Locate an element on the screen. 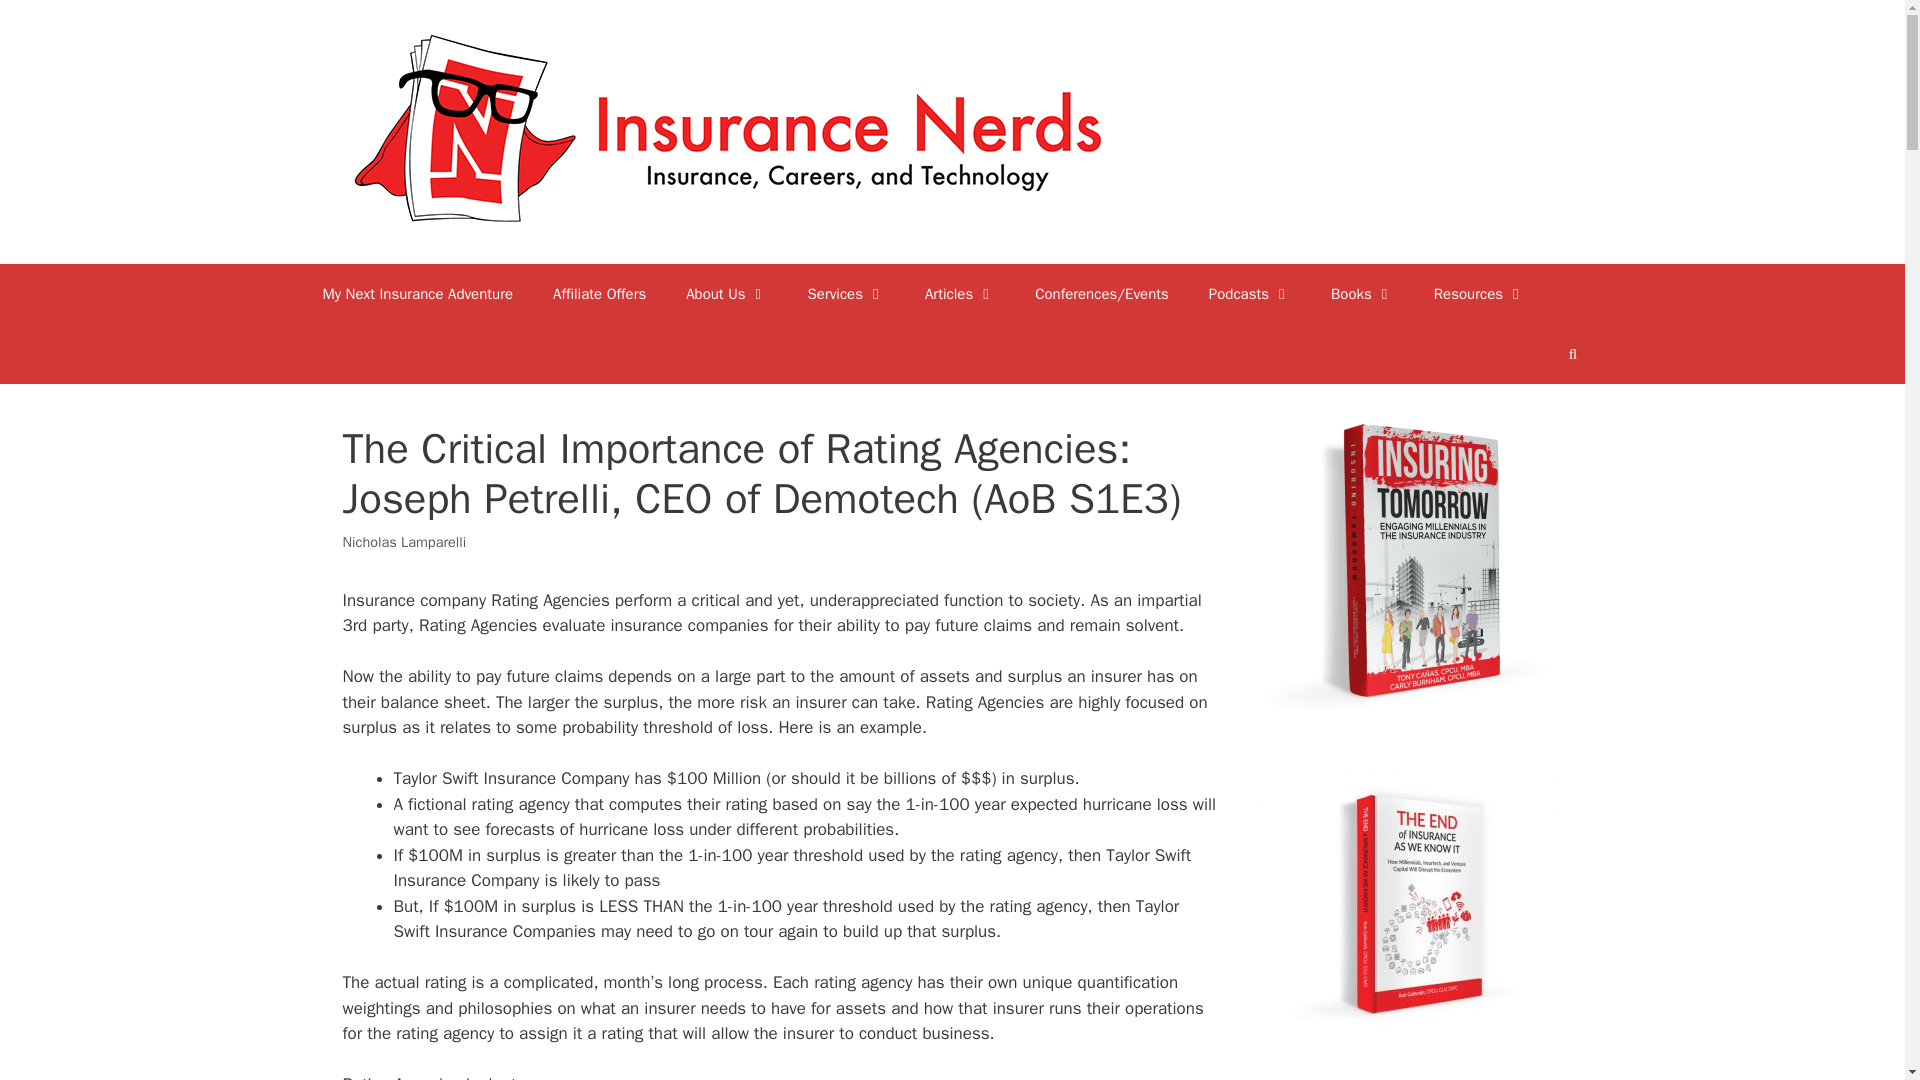 The height and width of the screenshot is (1080, 1920). Affiliate Offers is located at coordinates (600, 294).